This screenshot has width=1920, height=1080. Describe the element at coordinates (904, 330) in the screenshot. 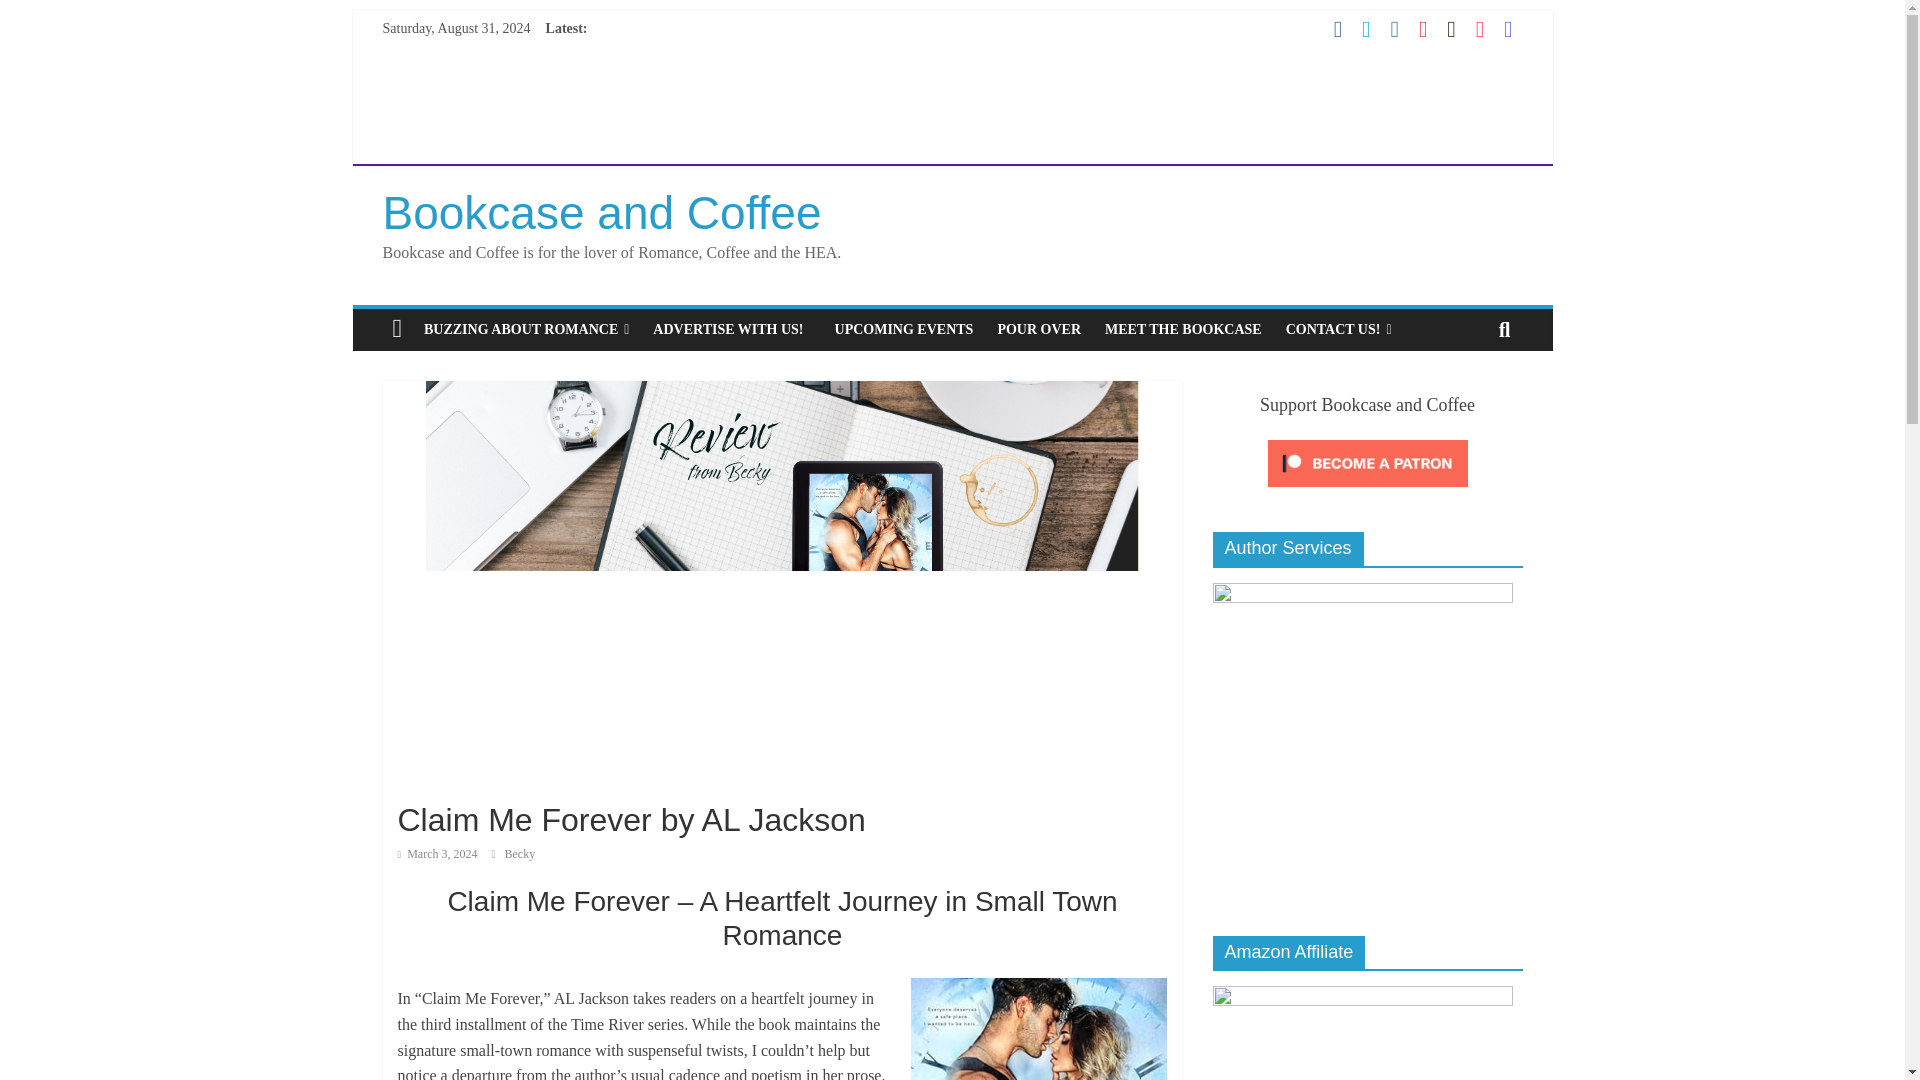

I see `UPCOMING EVENTS` at that location.